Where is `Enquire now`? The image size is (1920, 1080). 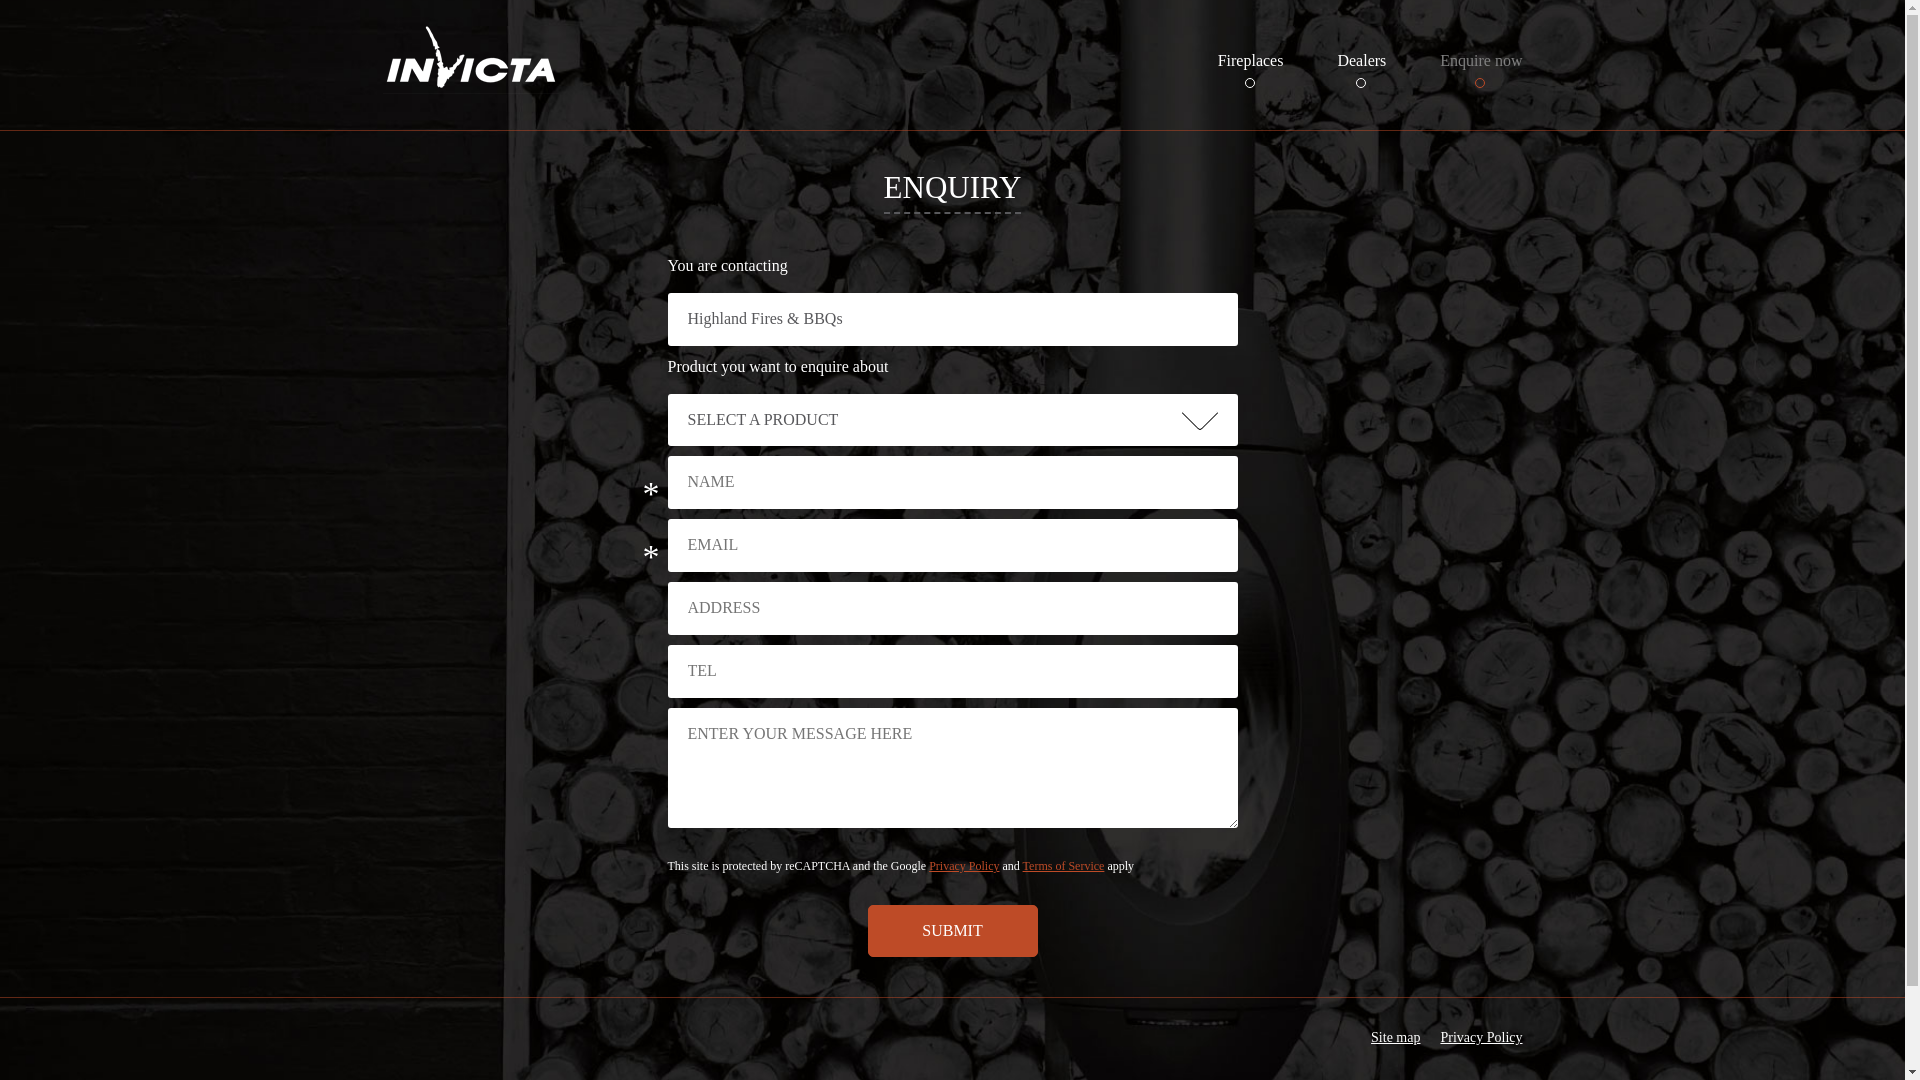
Enquire now is located at coordinates (1481, 62).